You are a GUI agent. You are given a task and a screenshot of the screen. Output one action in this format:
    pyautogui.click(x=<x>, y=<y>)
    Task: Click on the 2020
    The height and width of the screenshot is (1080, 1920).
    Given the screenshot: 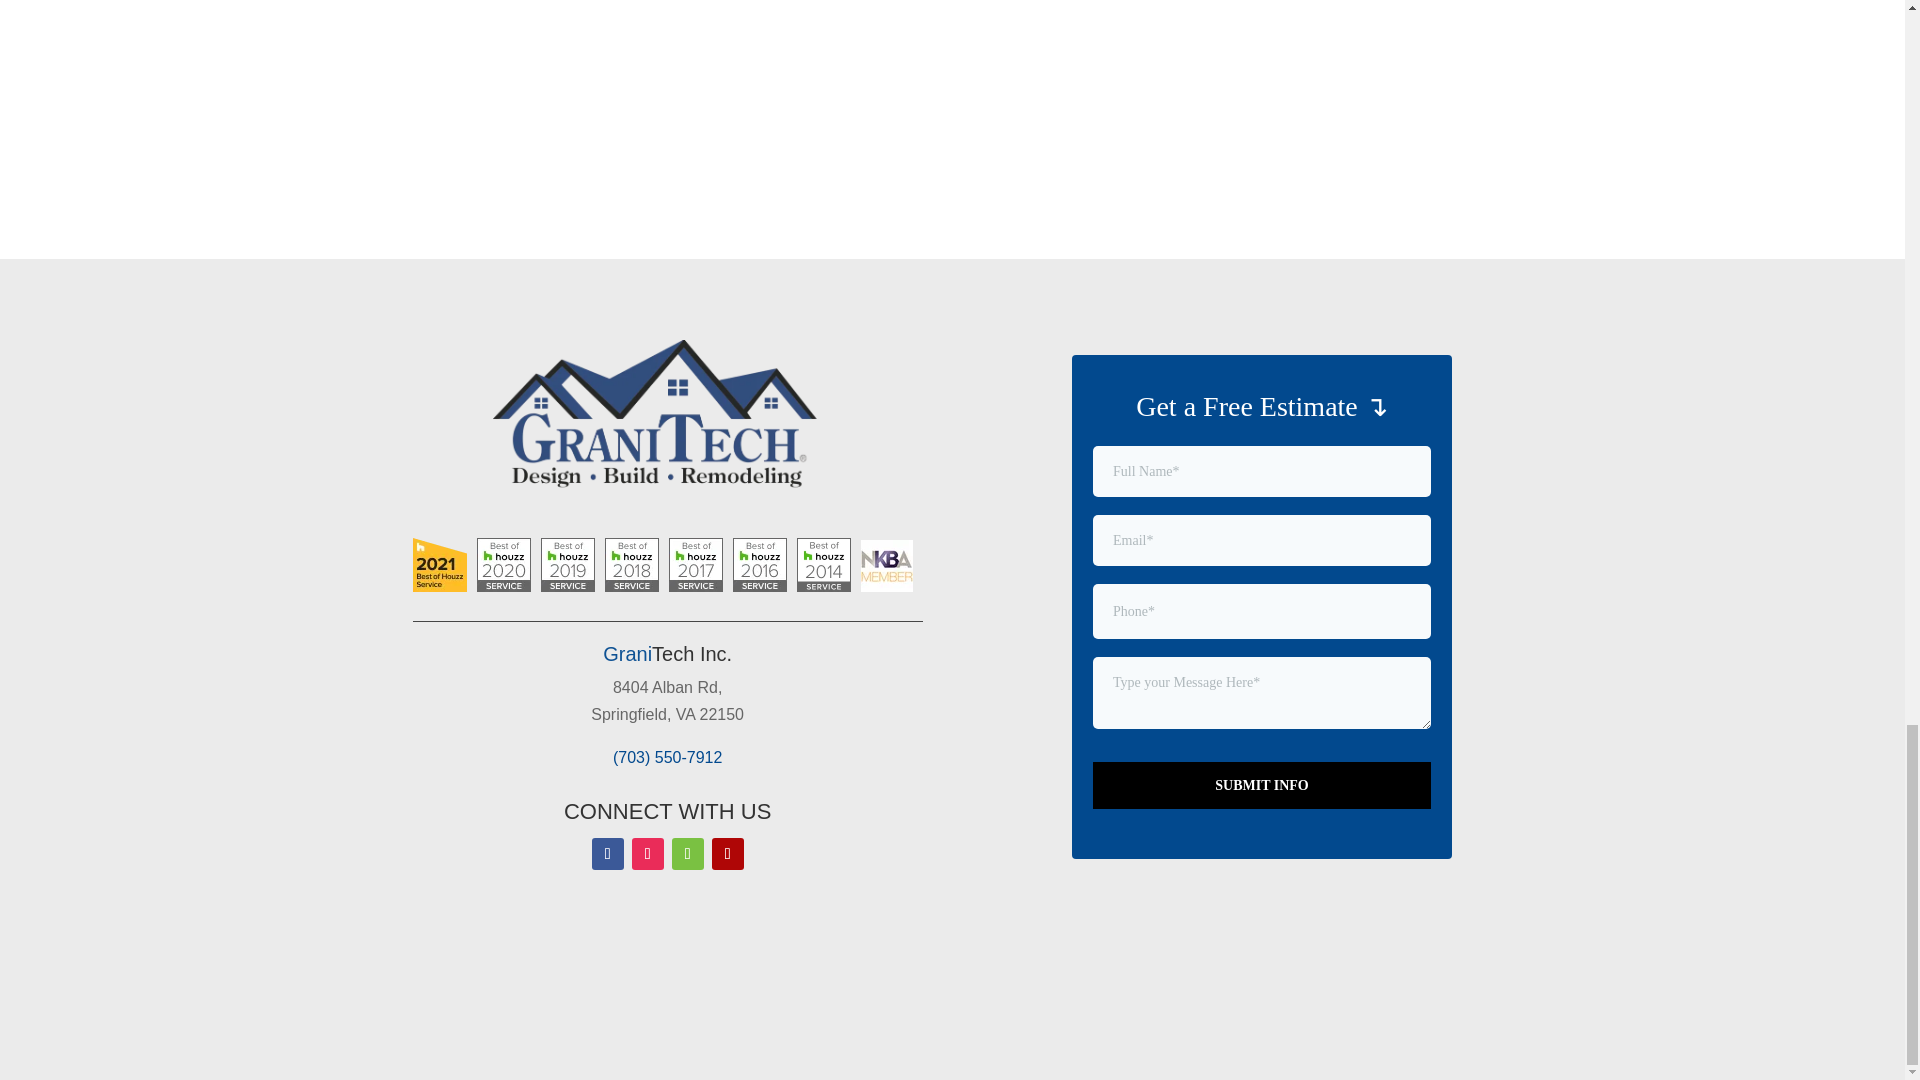 What is the action you would take?
    pyautogui.click(x=502, y=564)
    